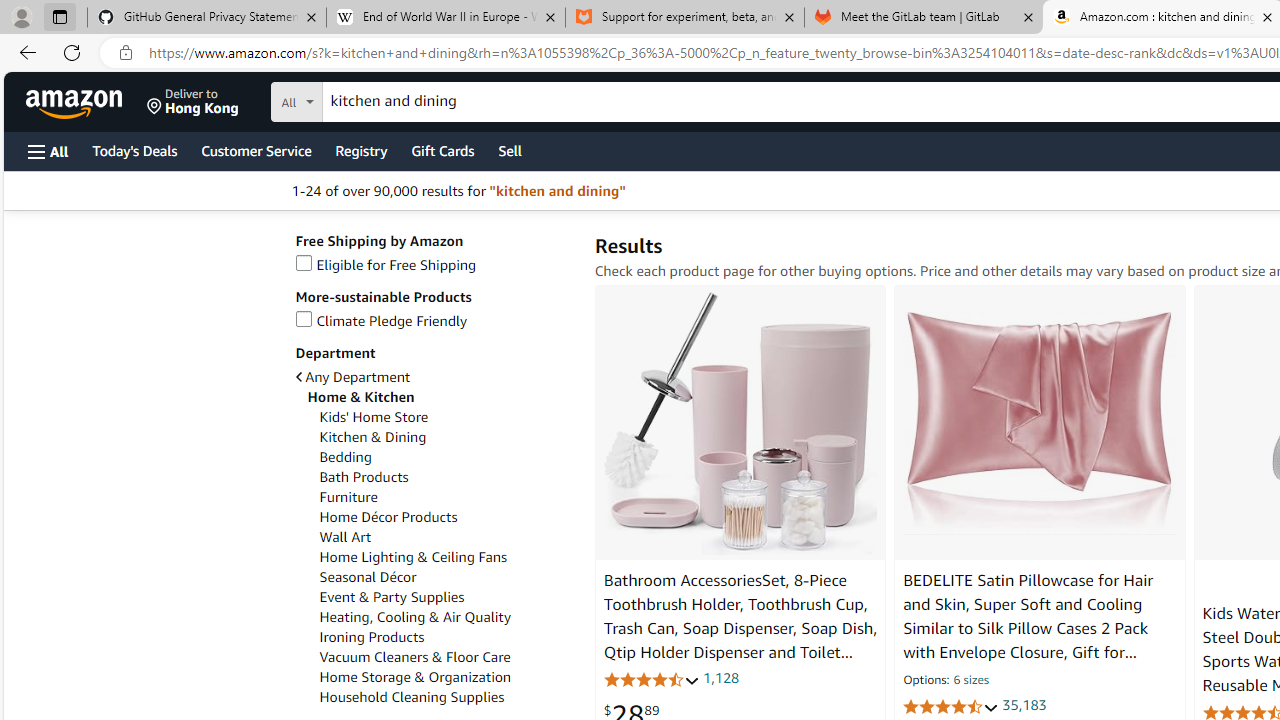 Image resolution: width=1280 pixels, height=720 pixels. Describe the element at coordinates (440, 397) in the screenshot. I see `Home & Kitchen` at that location.